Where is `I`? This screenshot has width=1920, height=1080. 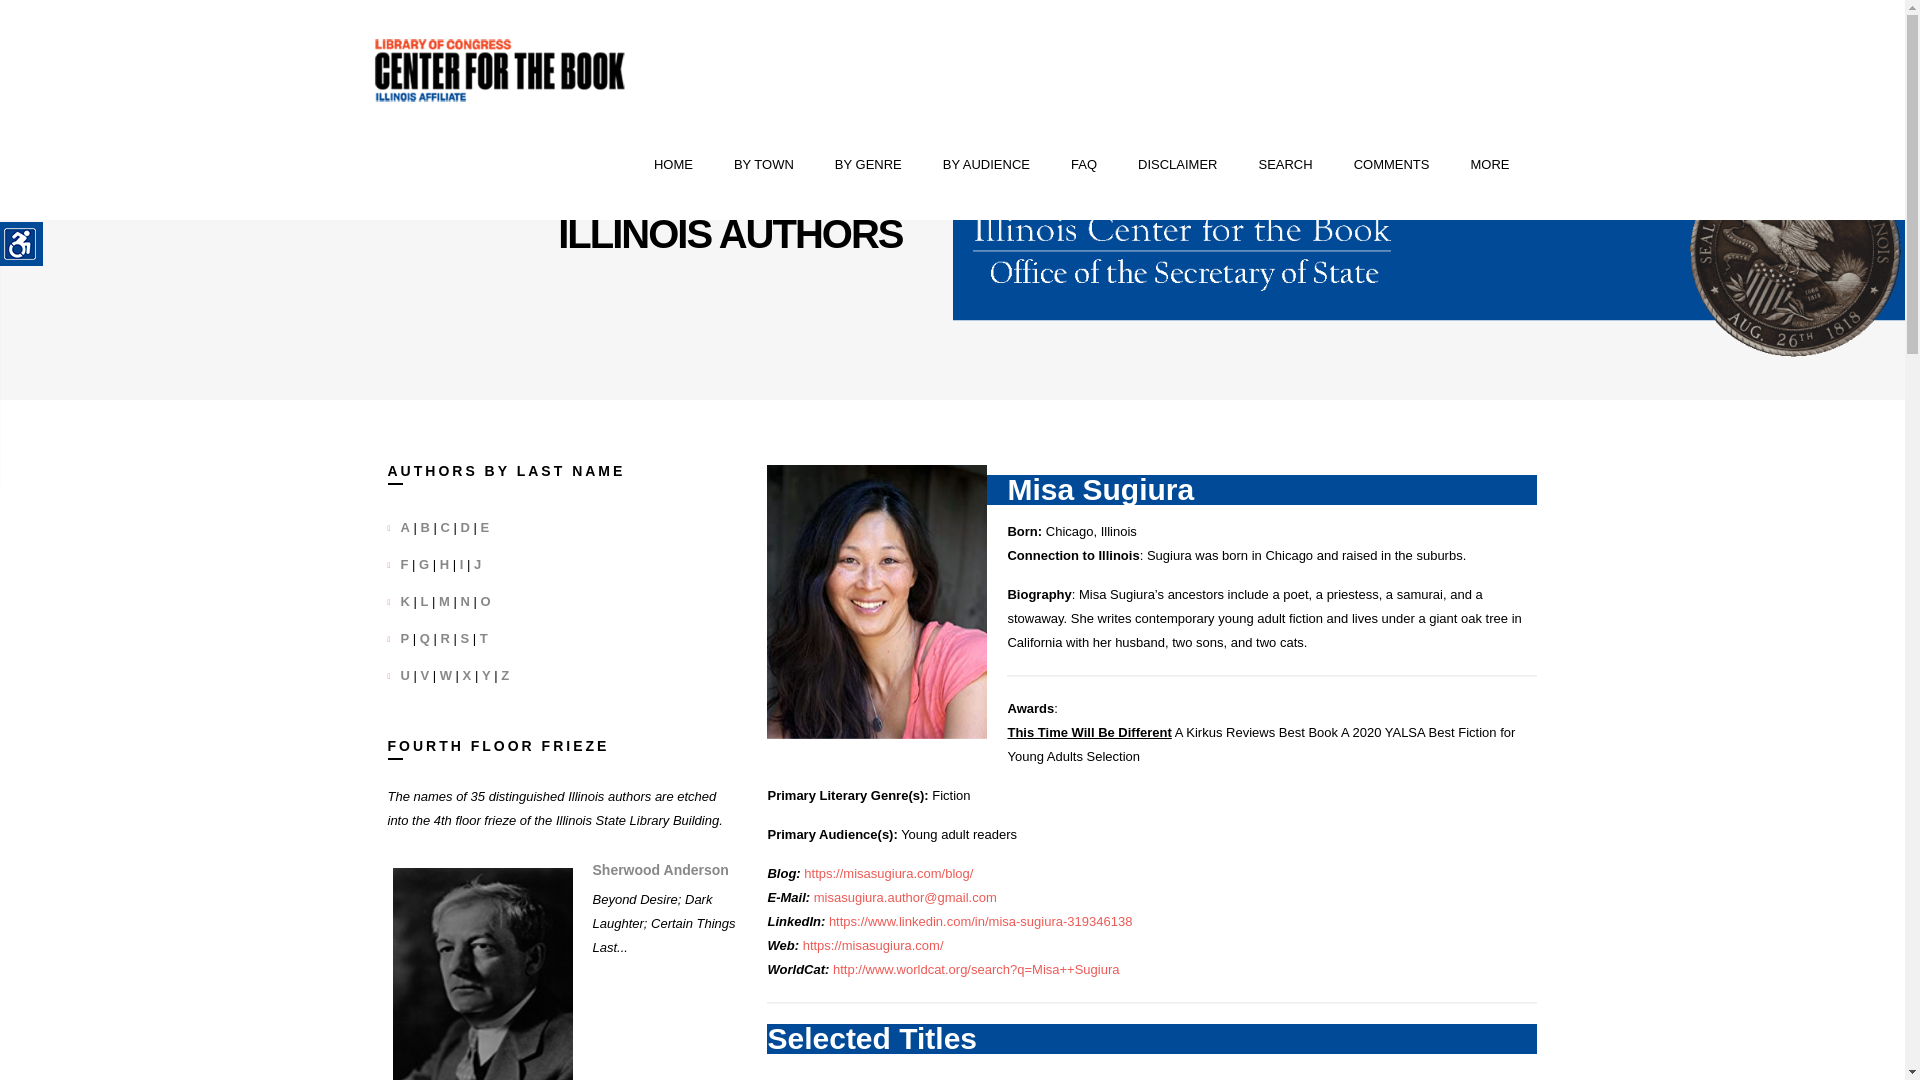 I is located at coordinates (462, 564).